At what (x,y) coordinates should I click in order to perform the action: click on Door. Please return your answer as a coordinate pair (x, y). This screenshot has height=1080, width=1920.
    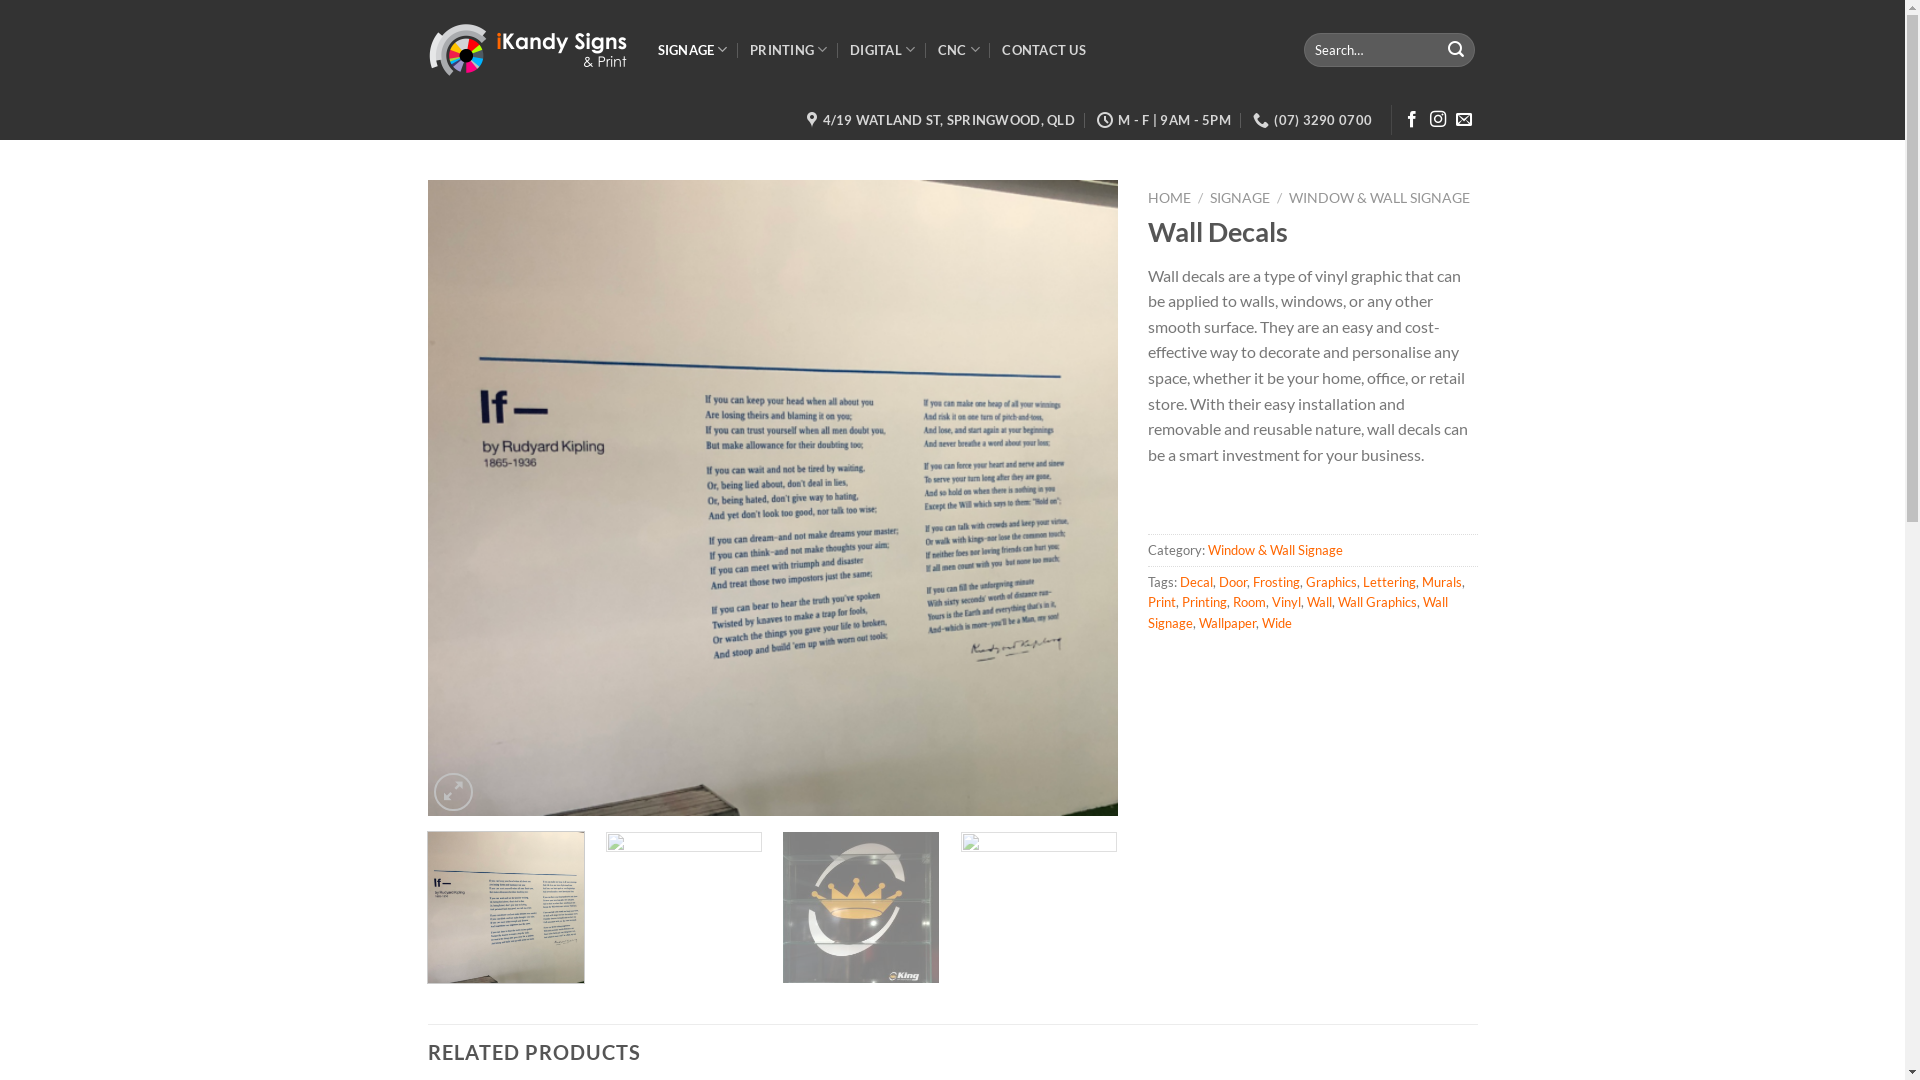
    Looking at the image, I should click on (1232, 582).